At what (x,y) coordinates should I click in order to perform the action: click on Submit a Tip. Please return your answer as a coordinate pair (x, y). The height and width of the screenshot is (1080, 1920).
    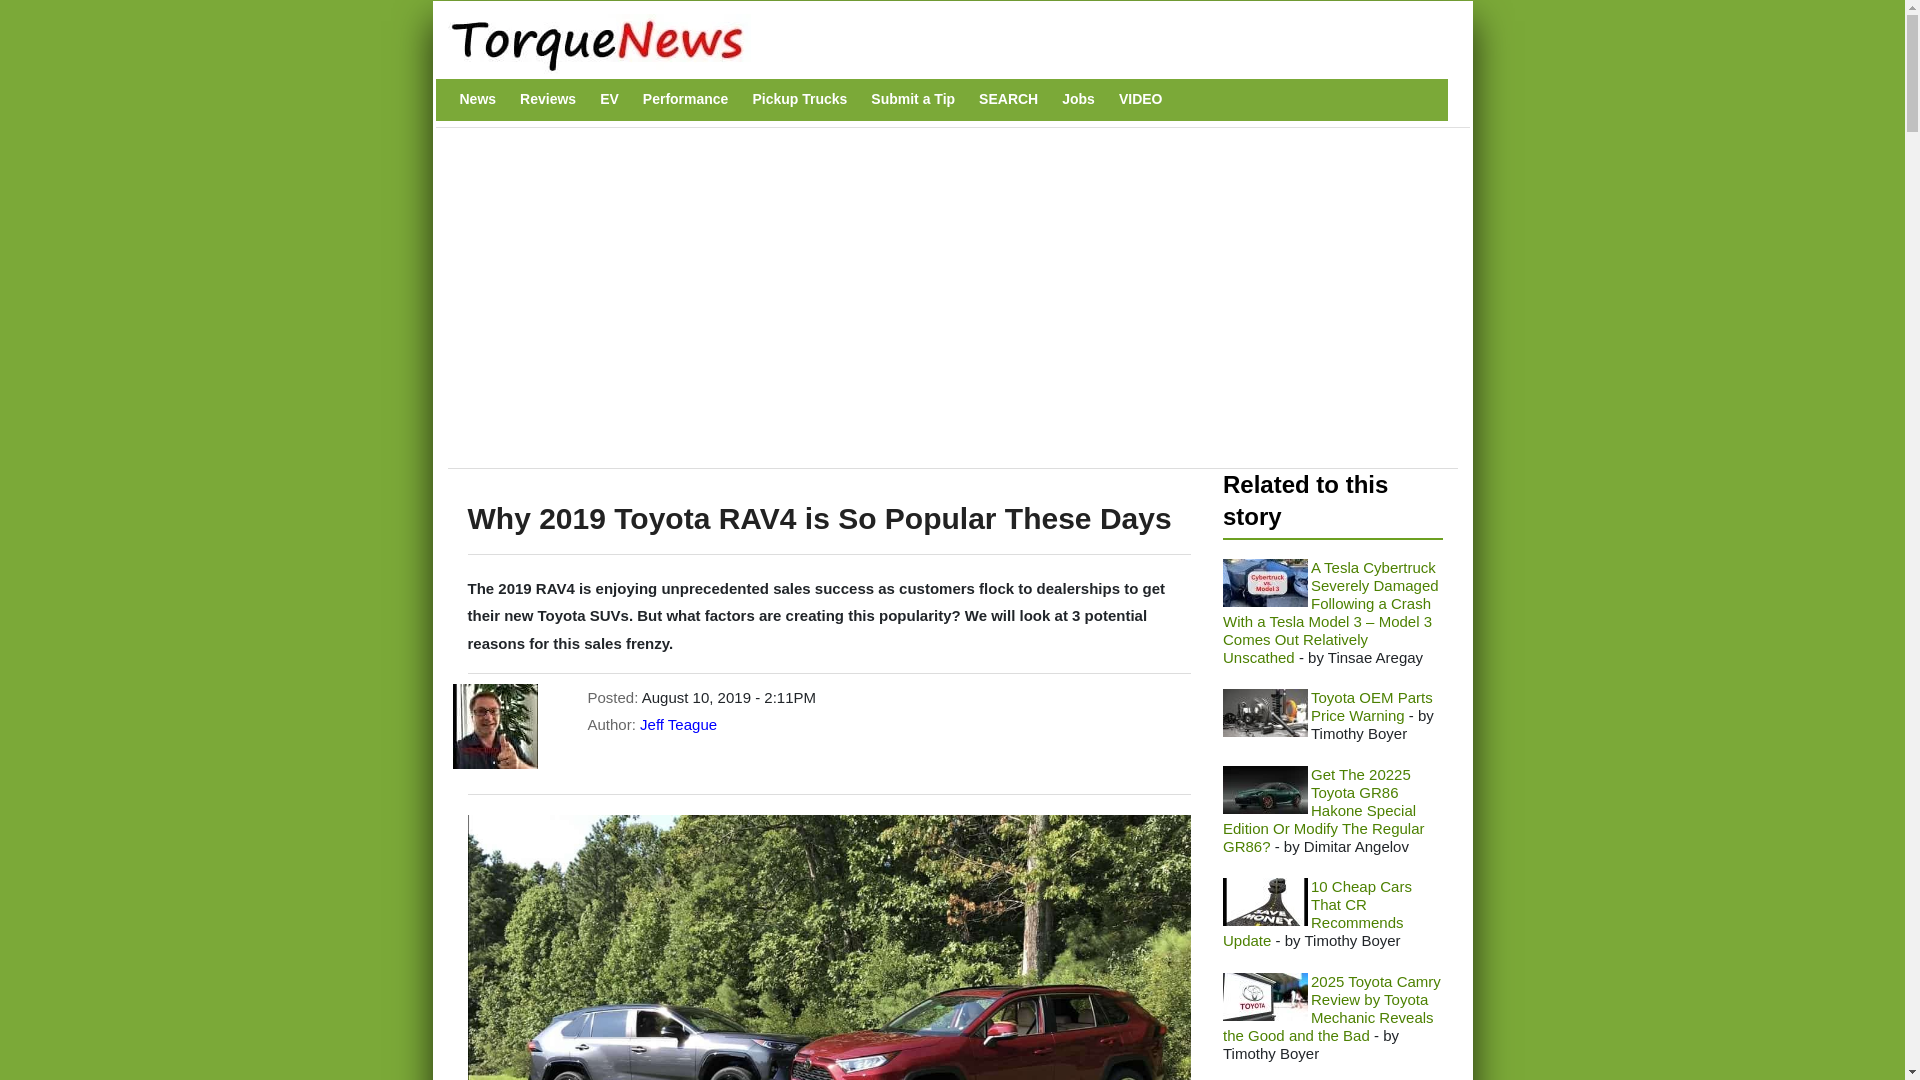
    Looking at the image, I should click on (912, 99).